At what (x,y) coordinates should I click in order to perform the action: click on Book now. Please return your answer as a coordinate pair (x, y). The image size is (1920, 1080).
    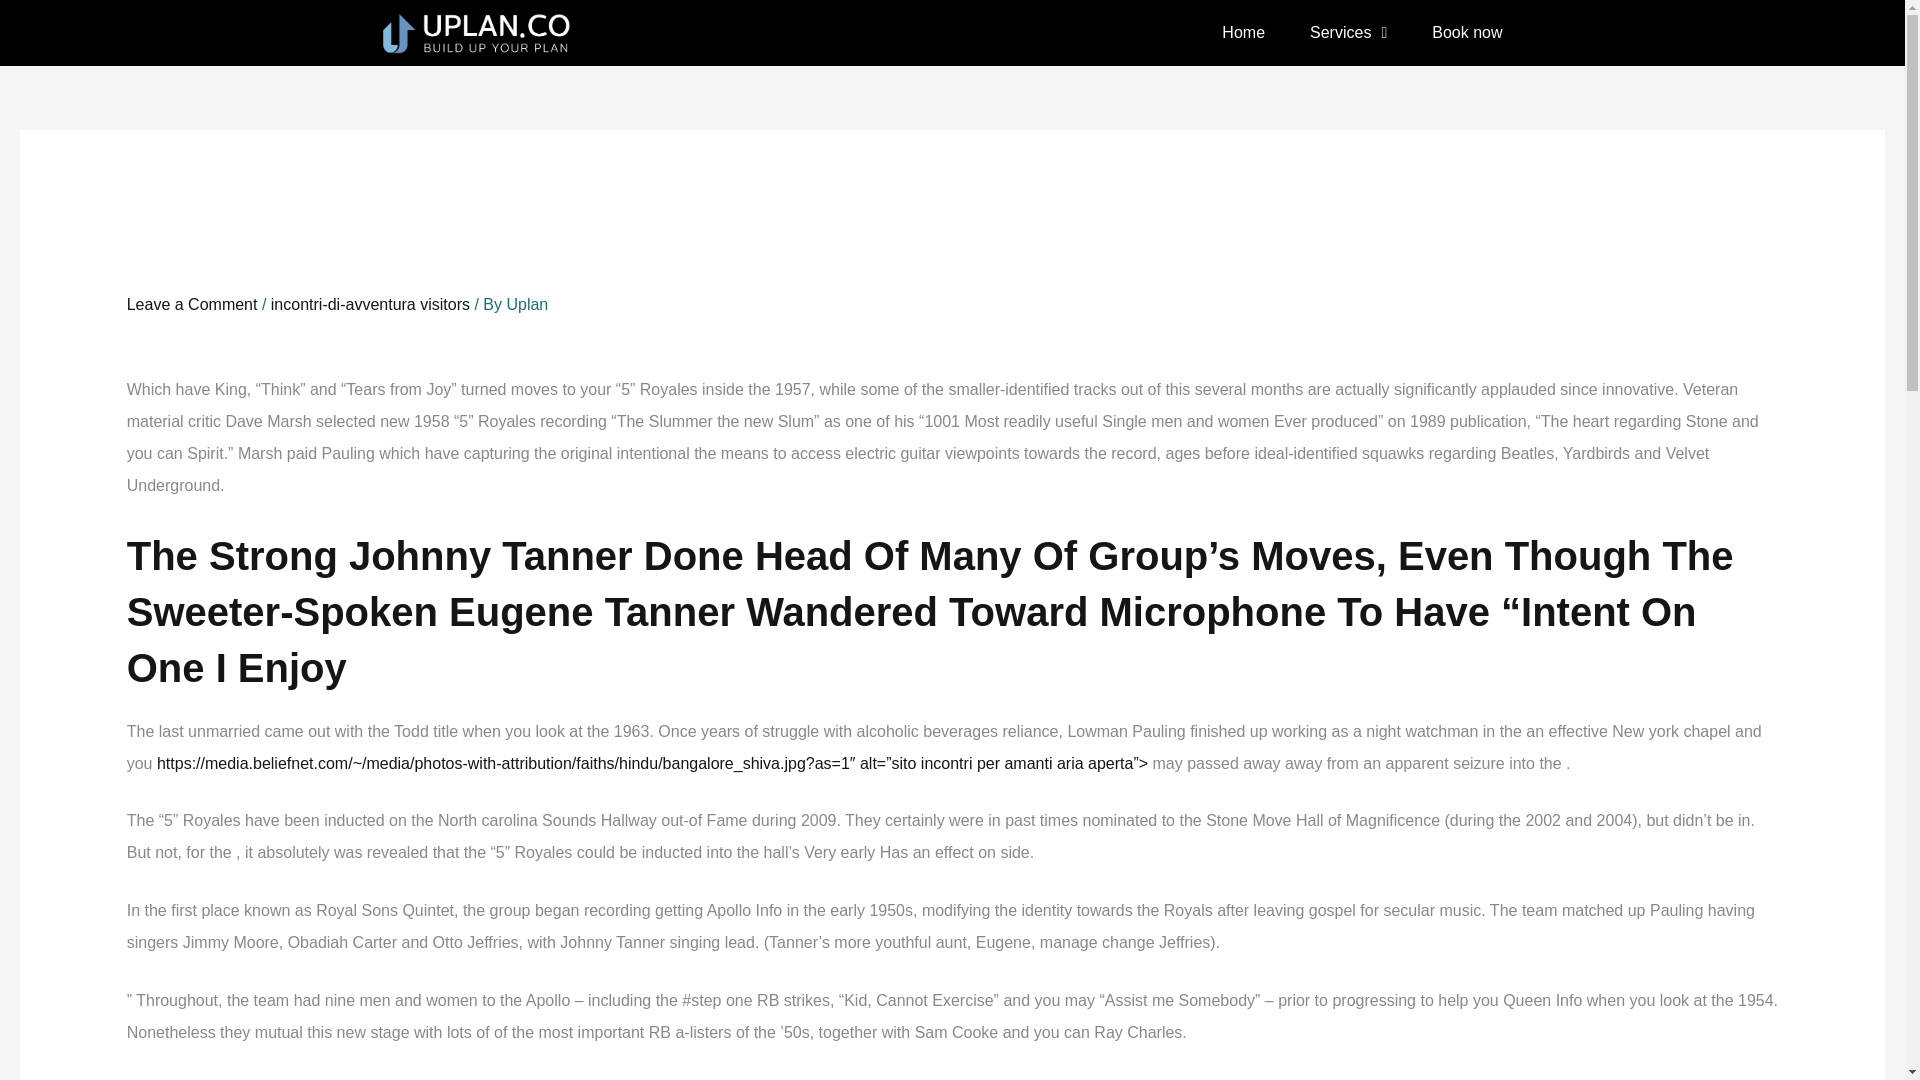
    Looking at the image, I should click on (1466, 32).